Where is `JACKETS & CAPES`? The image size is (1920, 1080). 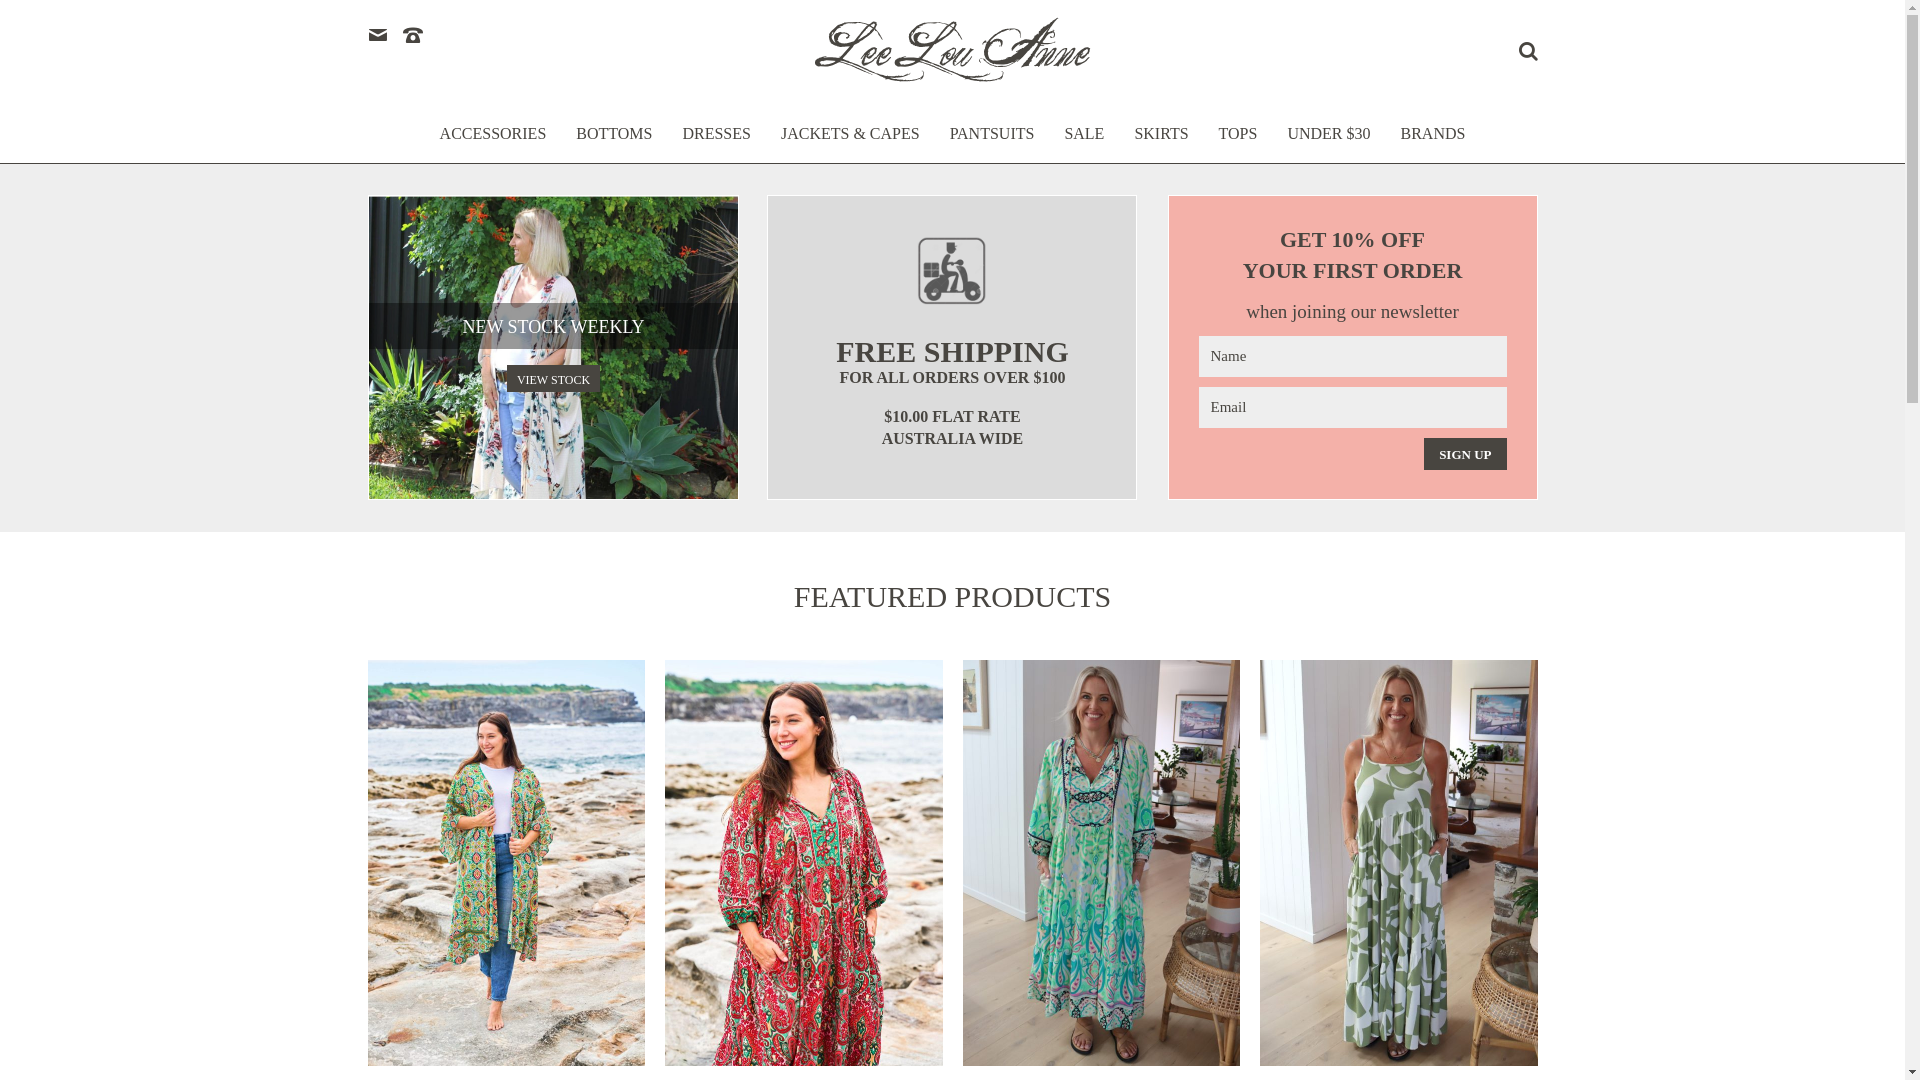 JACKETS & CAPES is located at coordinates (850, 144).